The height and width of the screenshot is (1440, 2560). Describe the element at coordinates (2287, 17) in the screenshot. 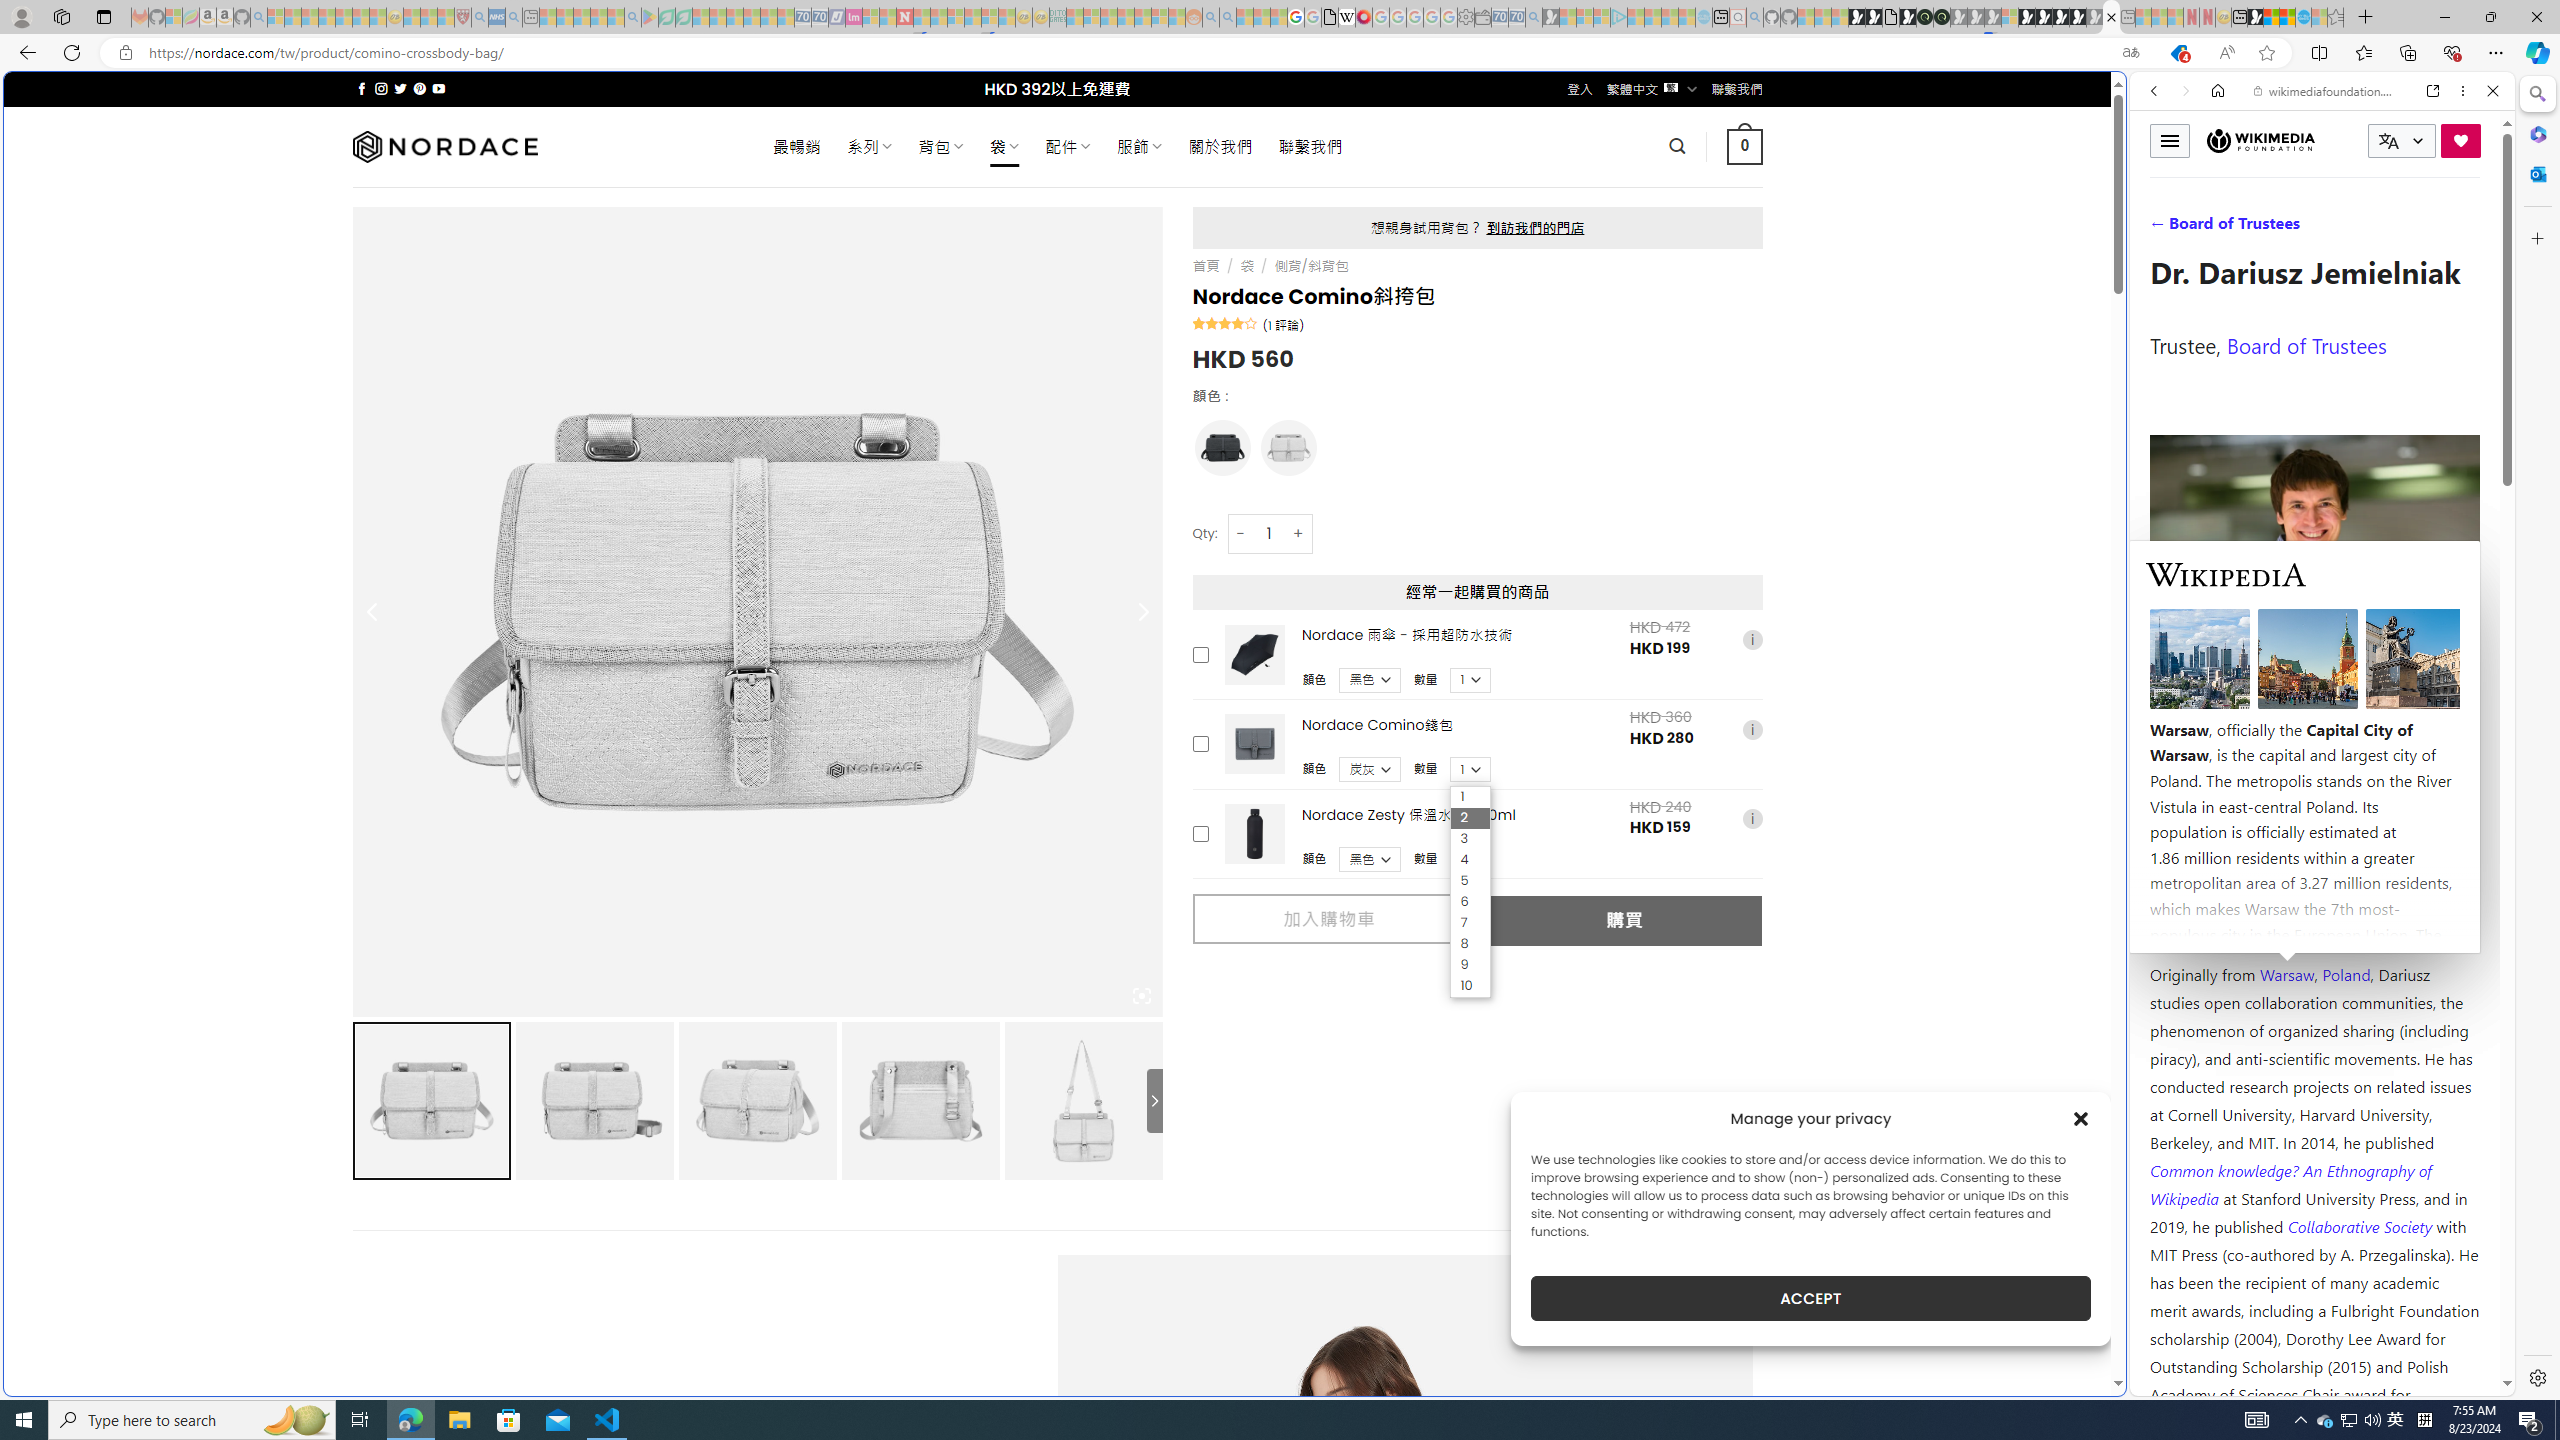

I see `Earth has six continents not seven, radical new study claims` at that location.